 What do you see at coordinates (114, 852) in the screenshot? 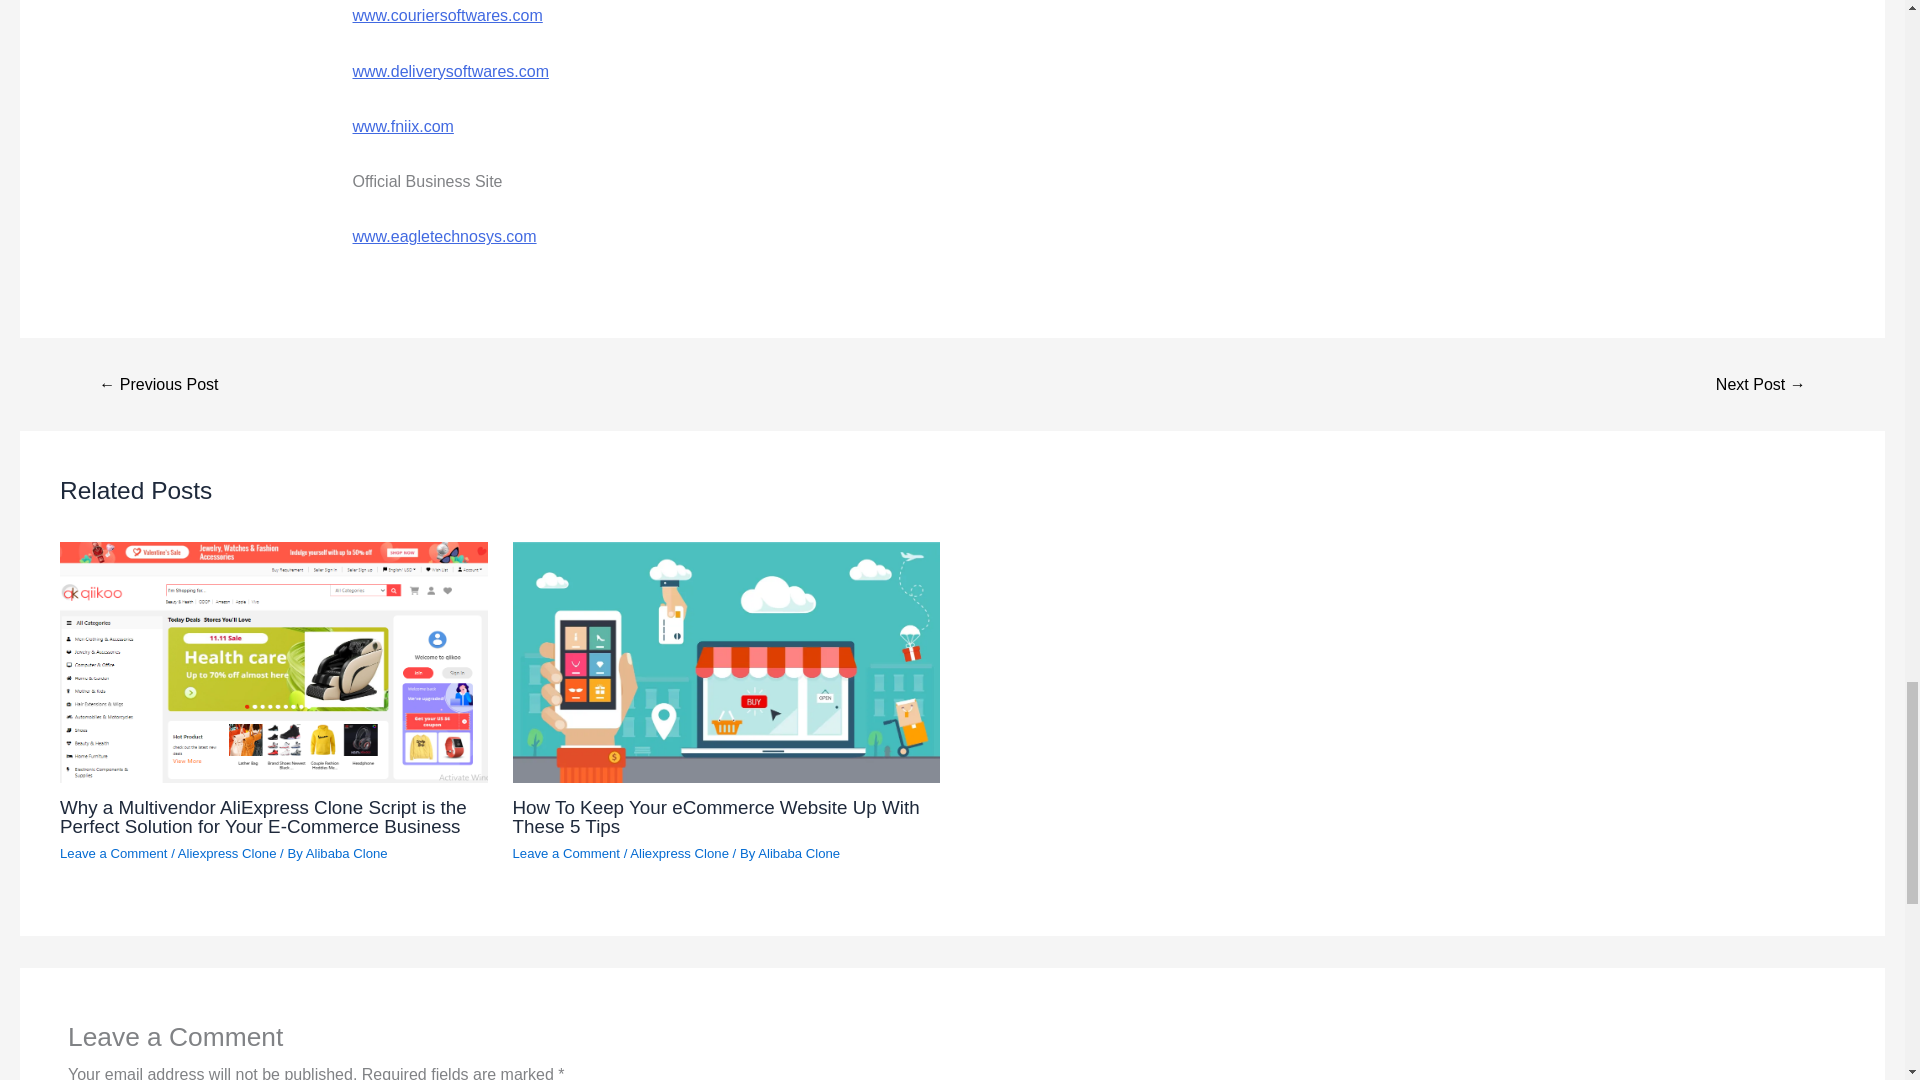
I see `Leave a Comment` at bounding box center [114, 852].